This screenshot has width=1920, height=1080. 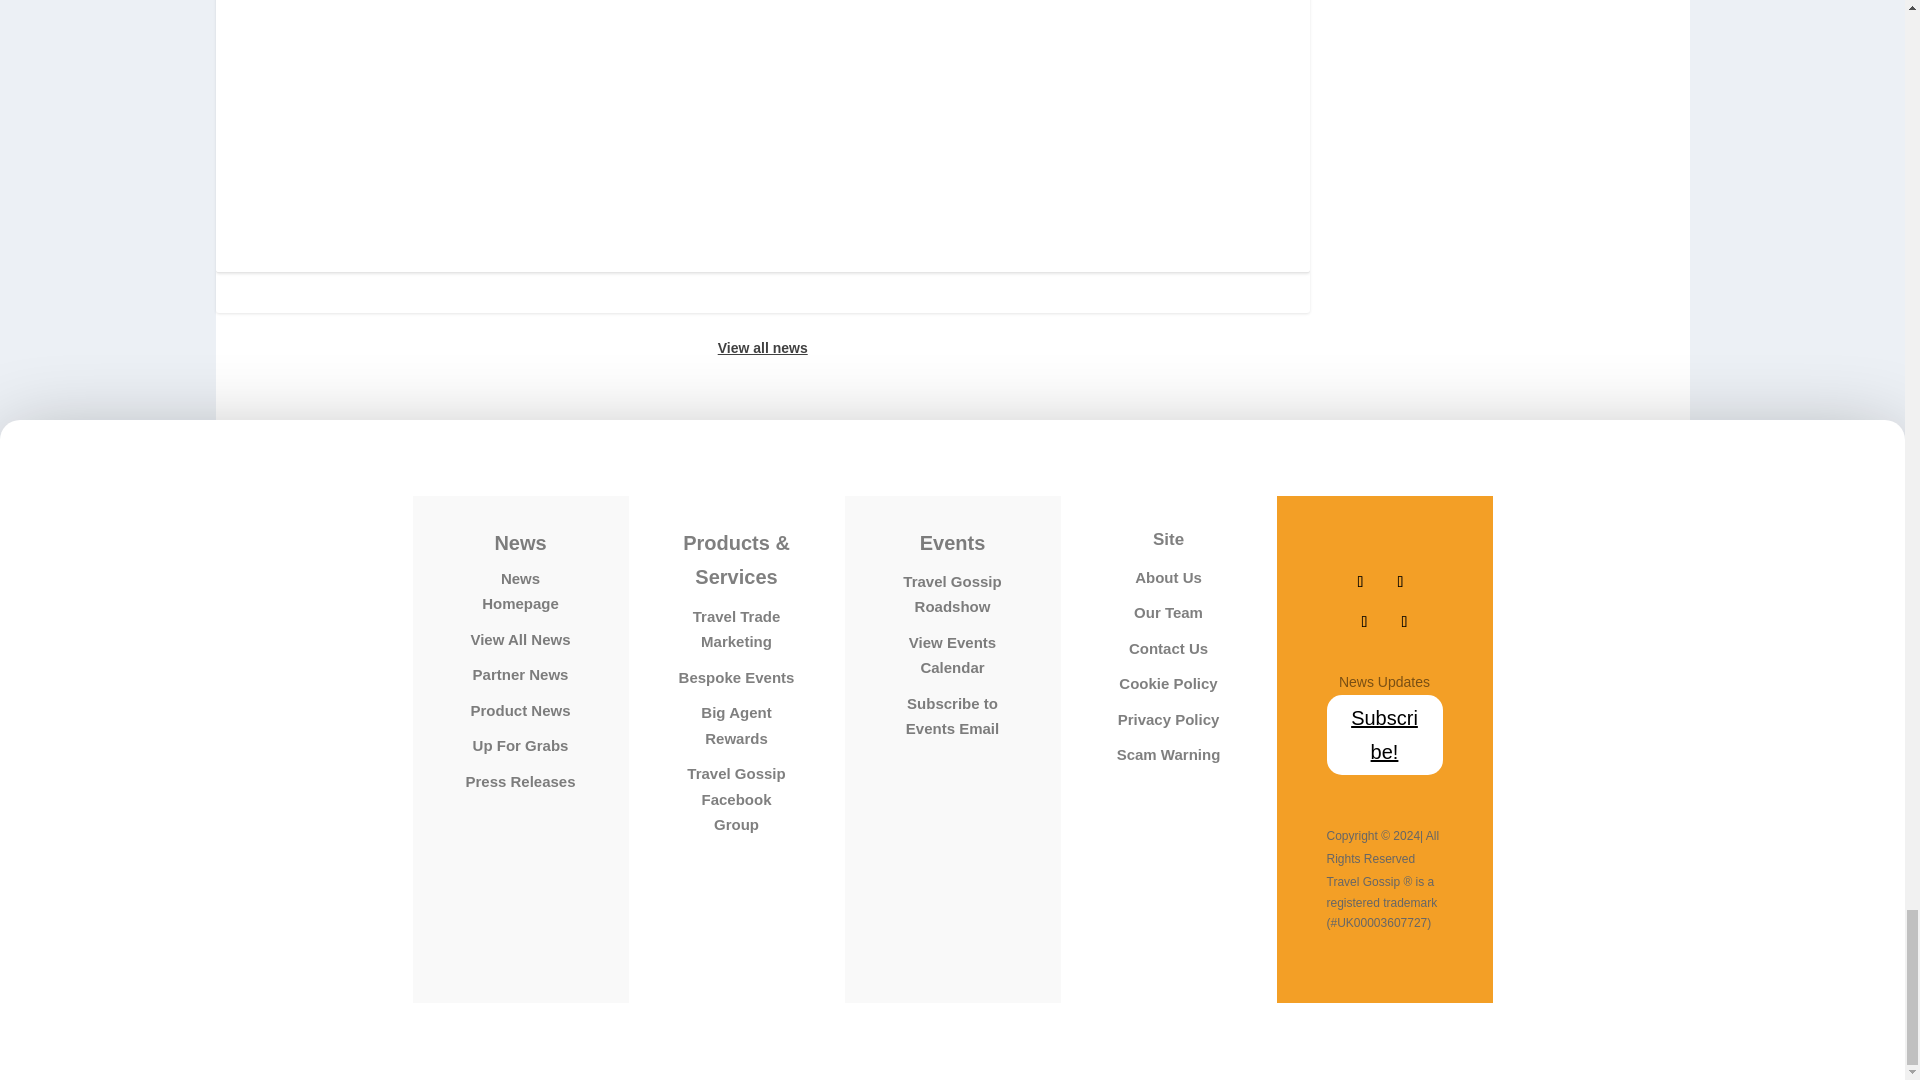 What do you see at coordinates (1404, 622) in the screenshot?
I see `Follow on LinkedIn` at bounding box center [1404, 622].